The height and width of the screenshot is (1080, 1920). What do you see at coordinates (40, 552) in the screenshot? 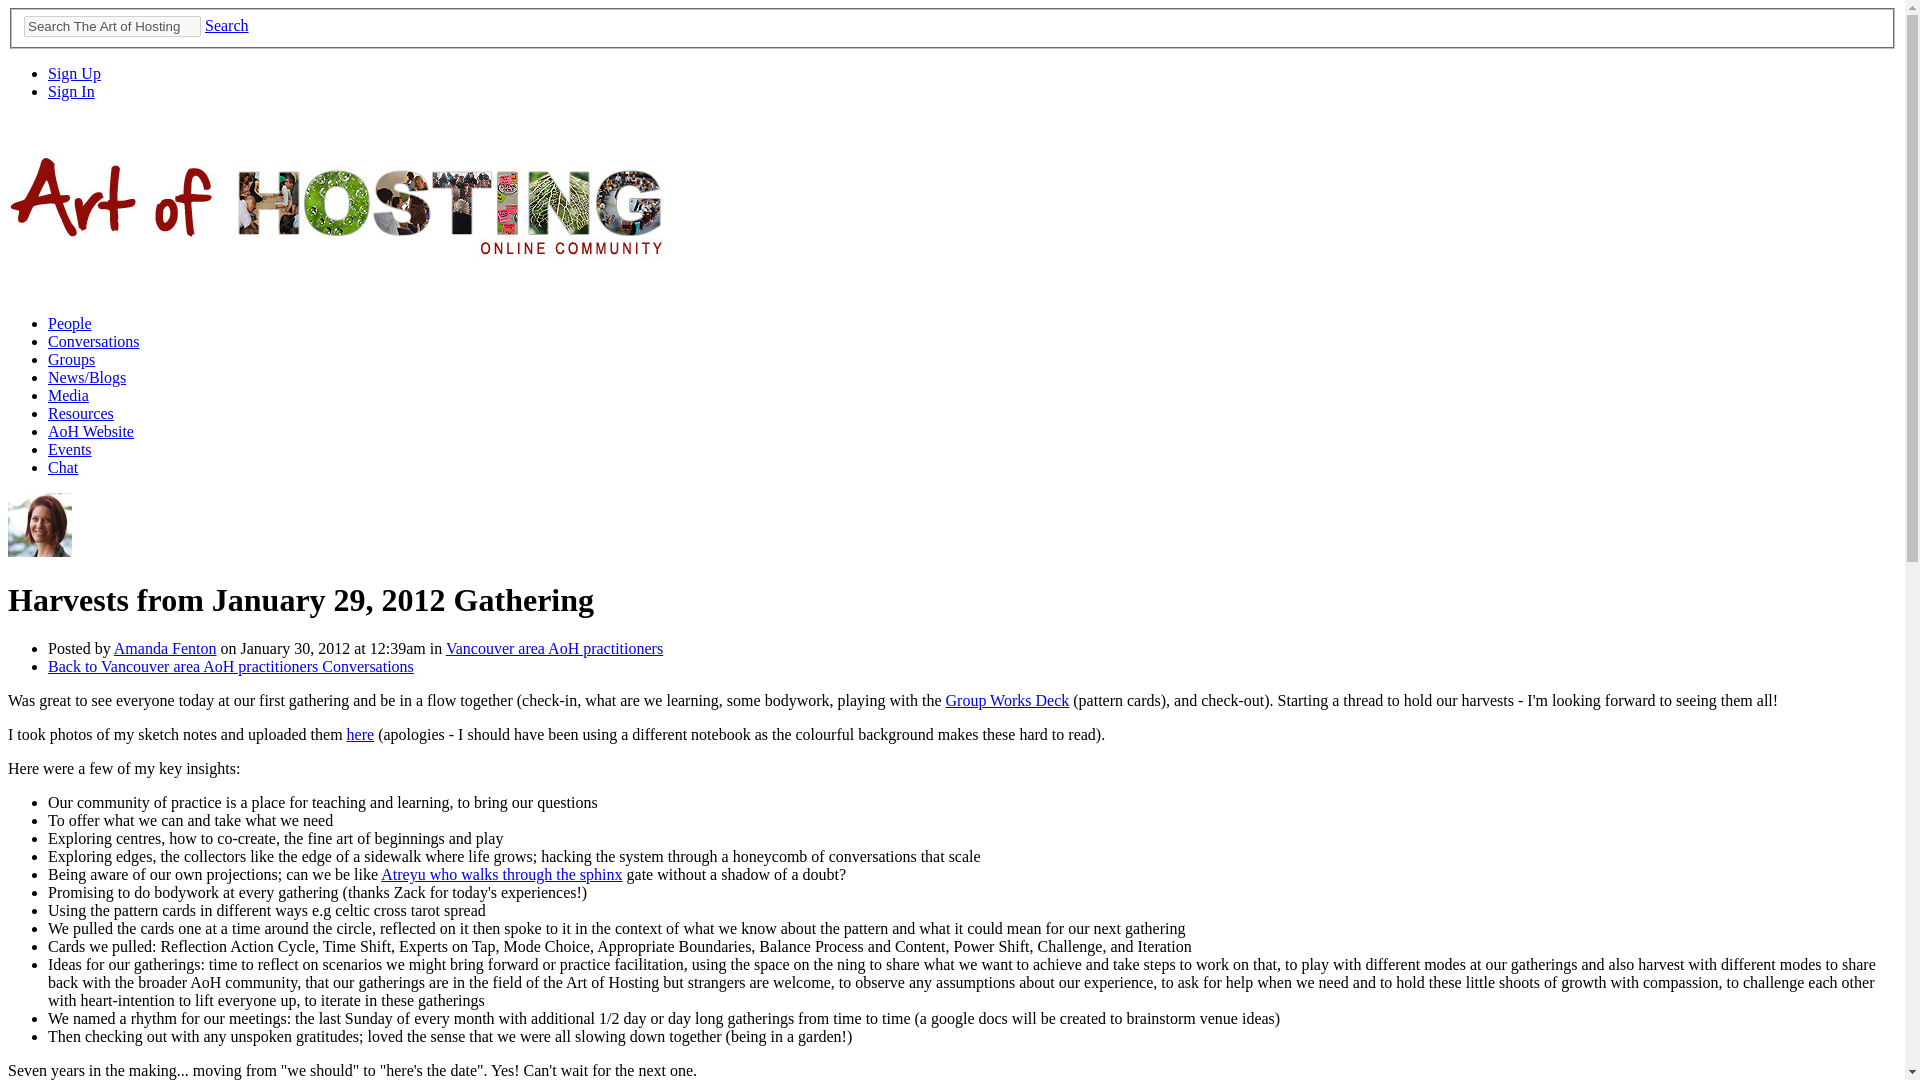
I see `Amanda Fenton` at bounding box center [40, 552].